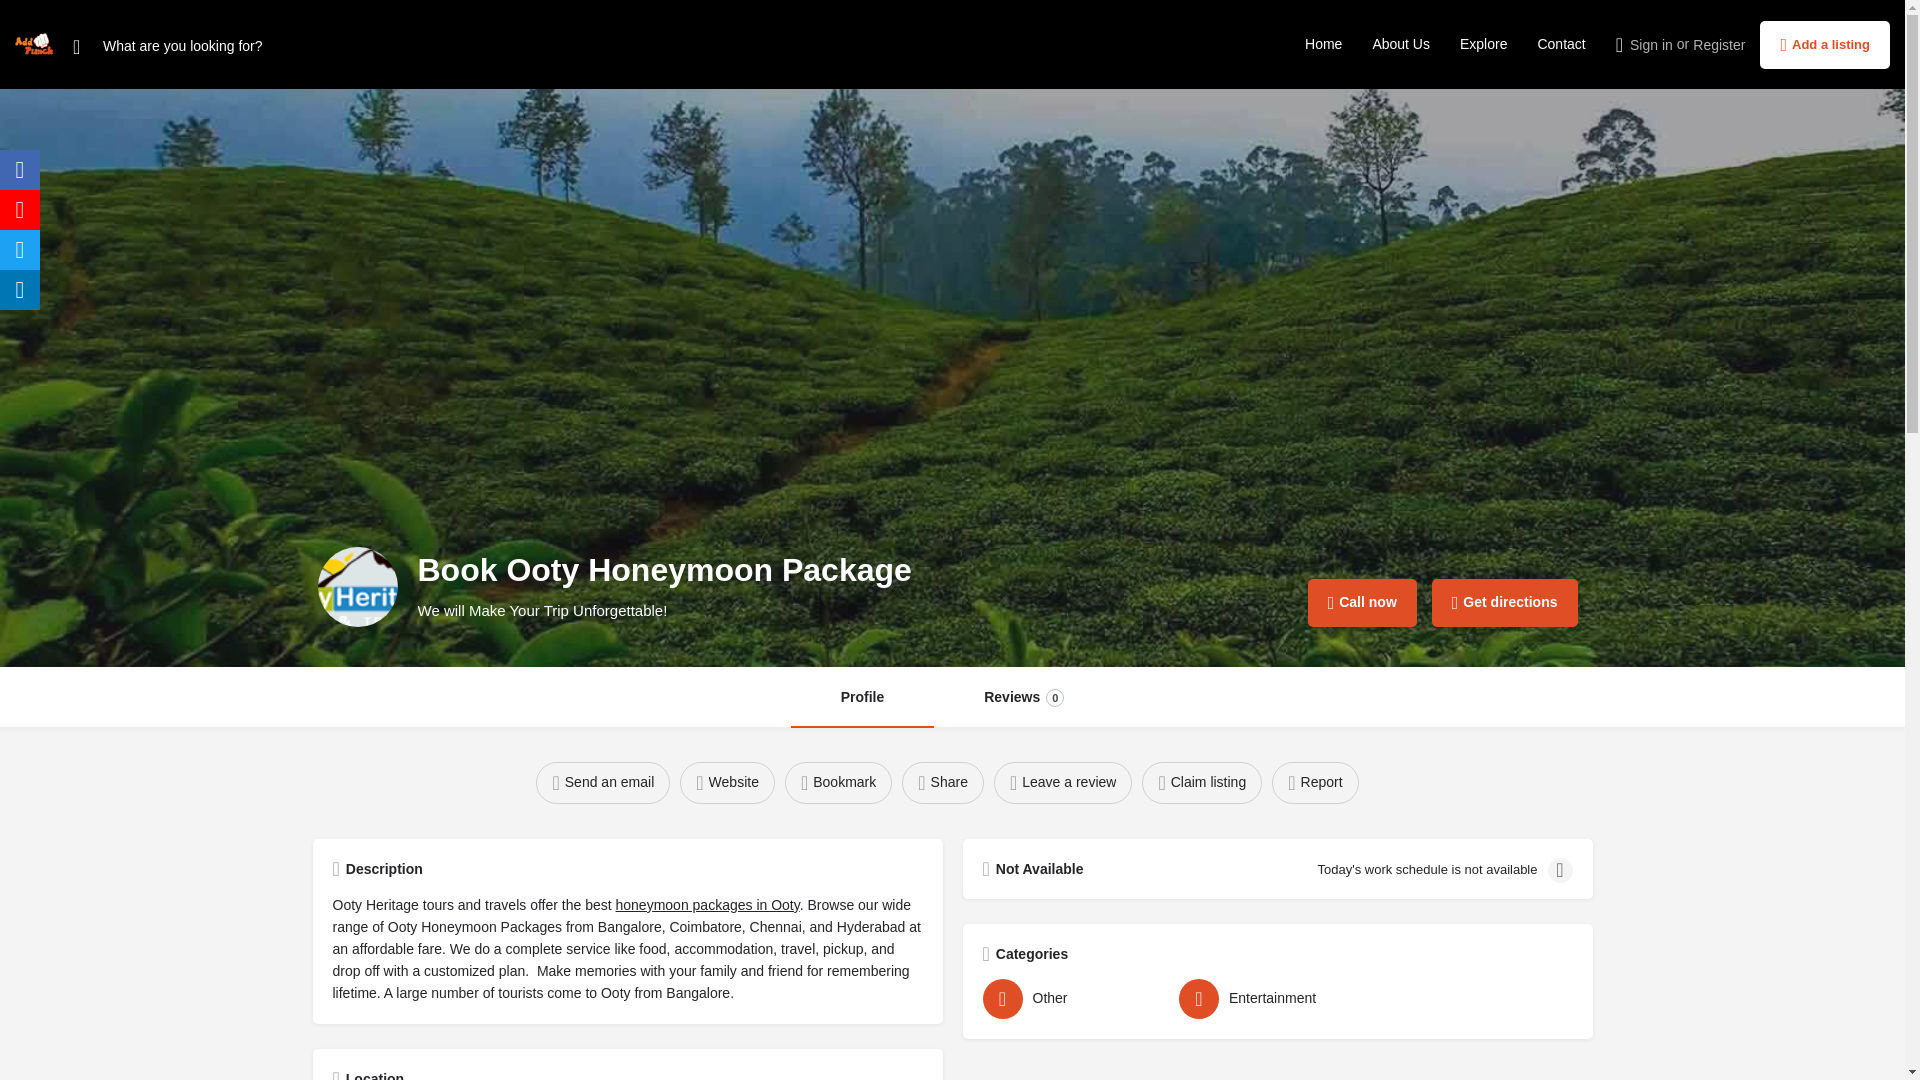  I want to click on Share, so click(942, 782).